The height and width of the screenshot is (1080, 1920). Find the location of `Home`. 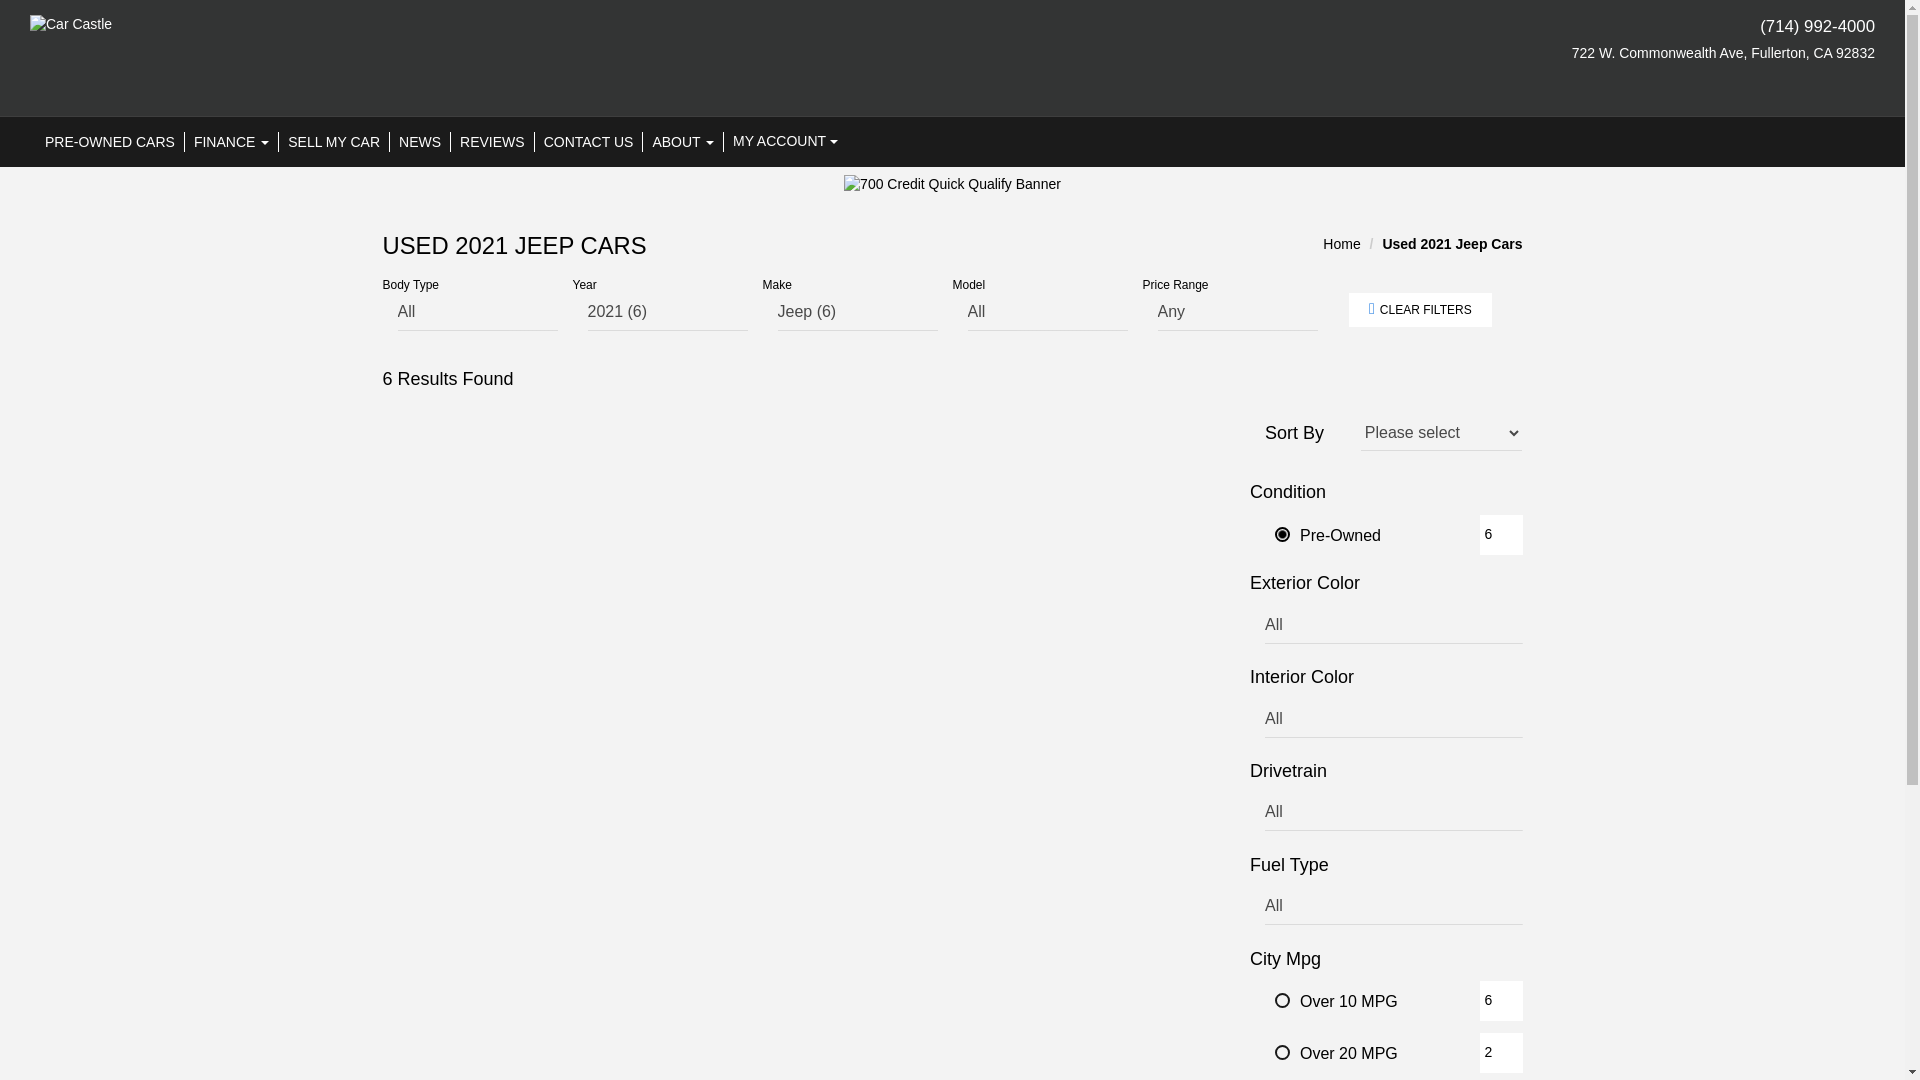

Home is located at coordinates (1340, 244).